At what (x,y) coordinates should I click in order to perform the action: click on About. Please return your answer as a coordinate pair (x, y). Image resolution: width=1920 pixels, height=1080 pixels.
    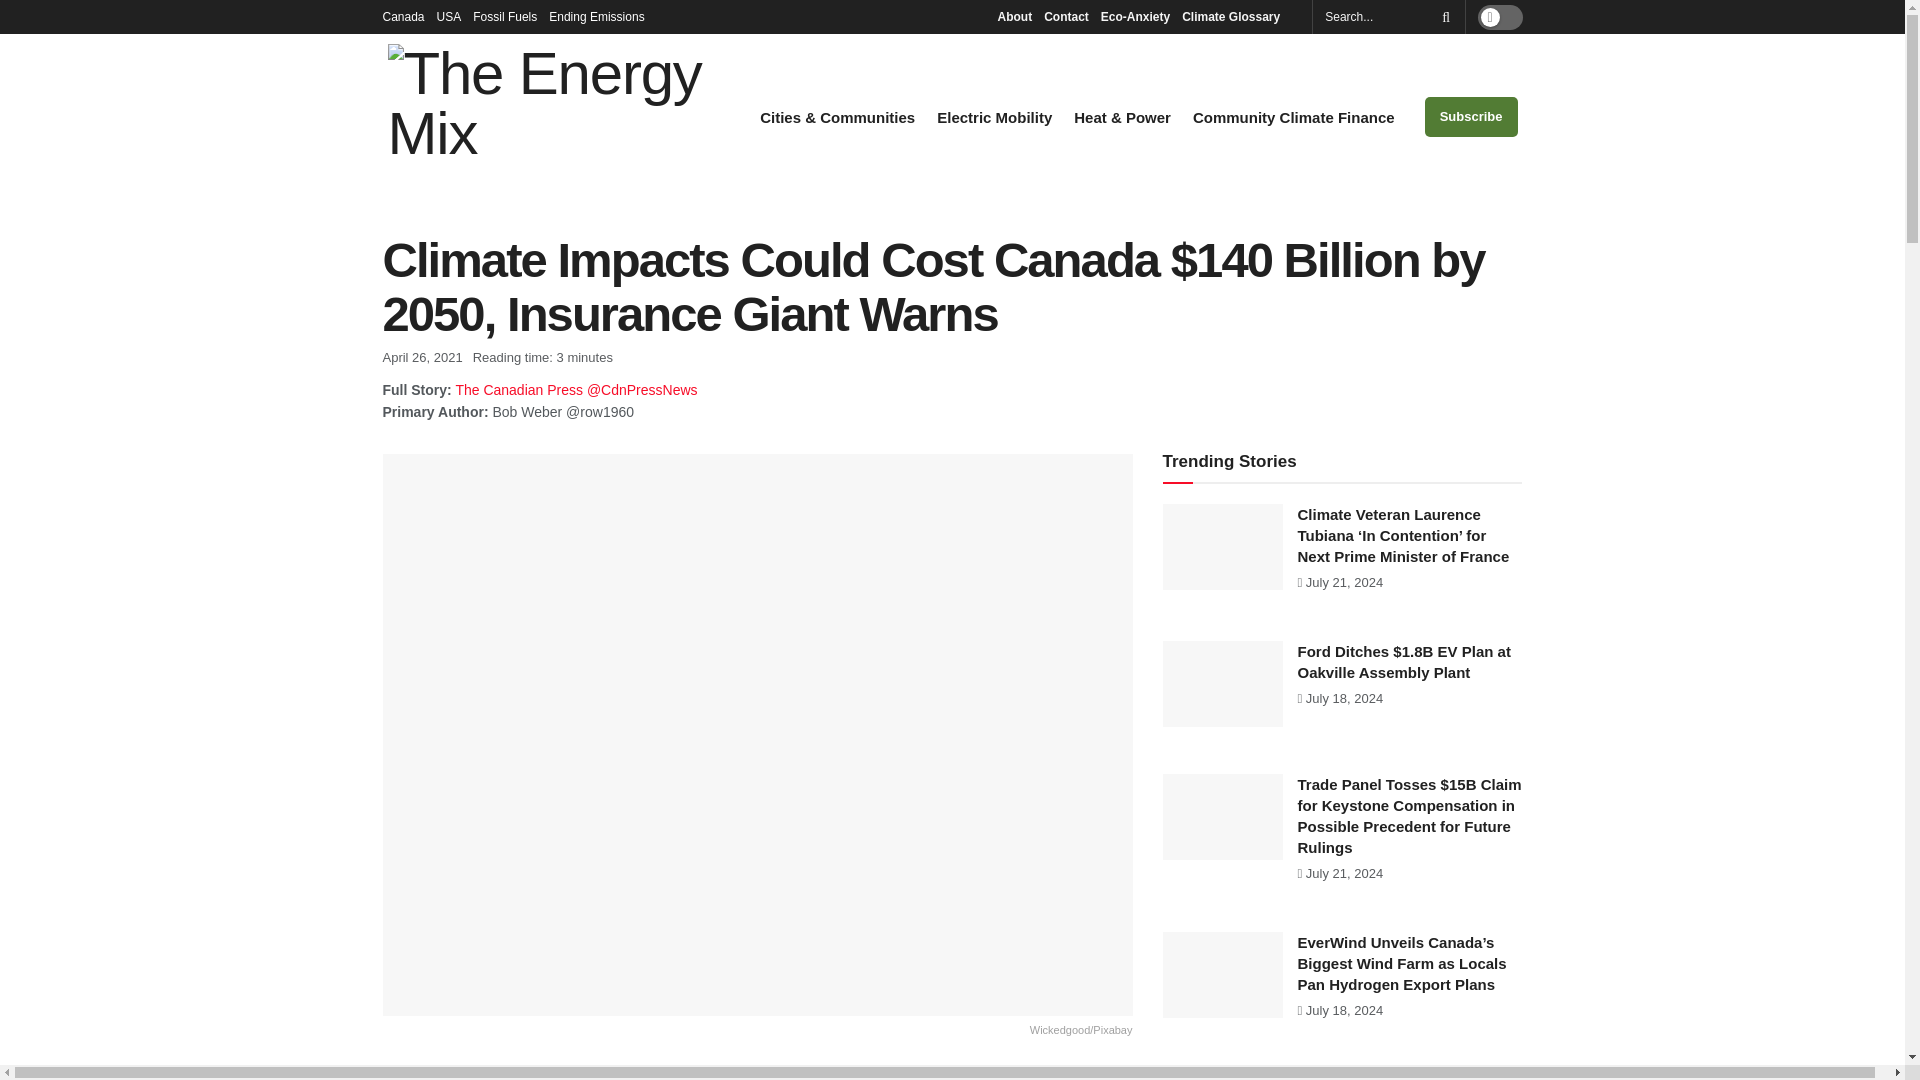
    Looking at the image, I should click on (1014, 16).